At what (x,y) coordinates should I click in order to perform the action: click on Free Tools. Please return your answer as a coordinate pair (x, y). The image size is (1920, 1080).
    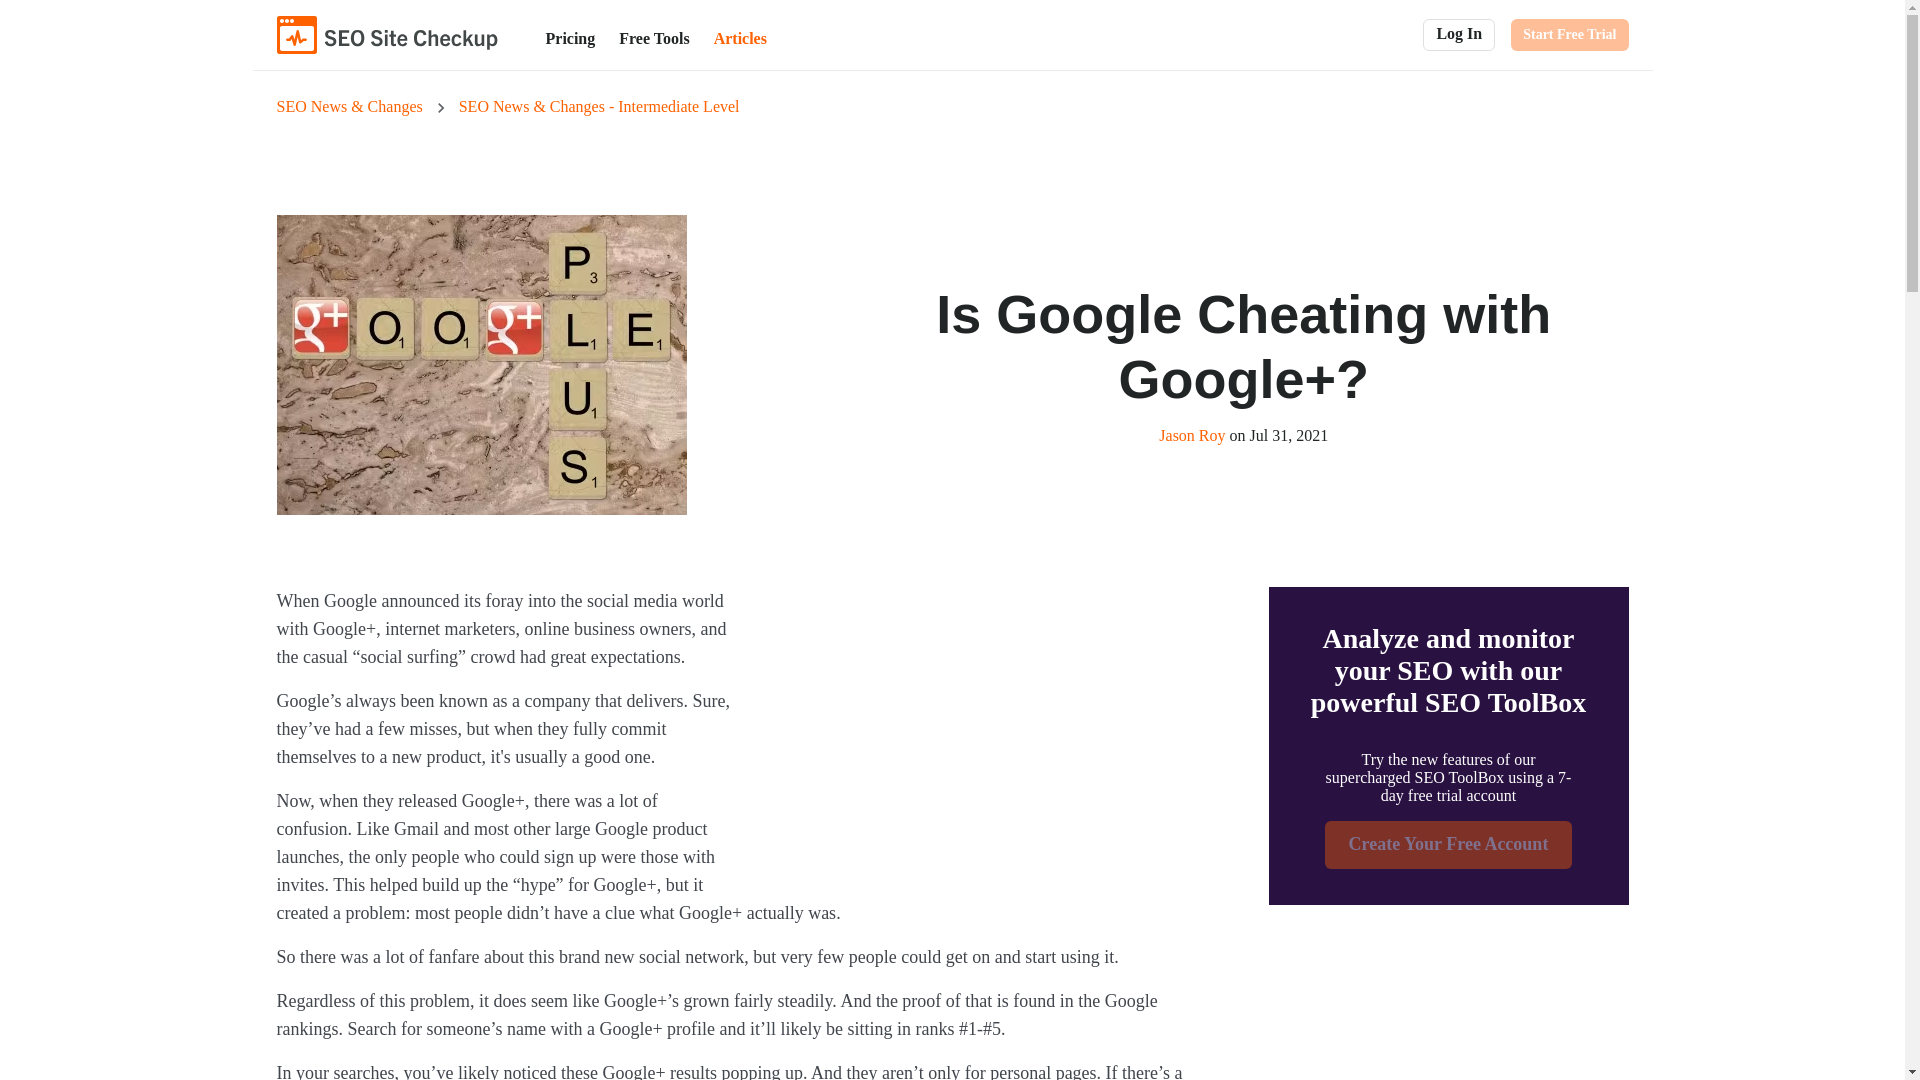
    Looking at the image, I should click on (653, 38).